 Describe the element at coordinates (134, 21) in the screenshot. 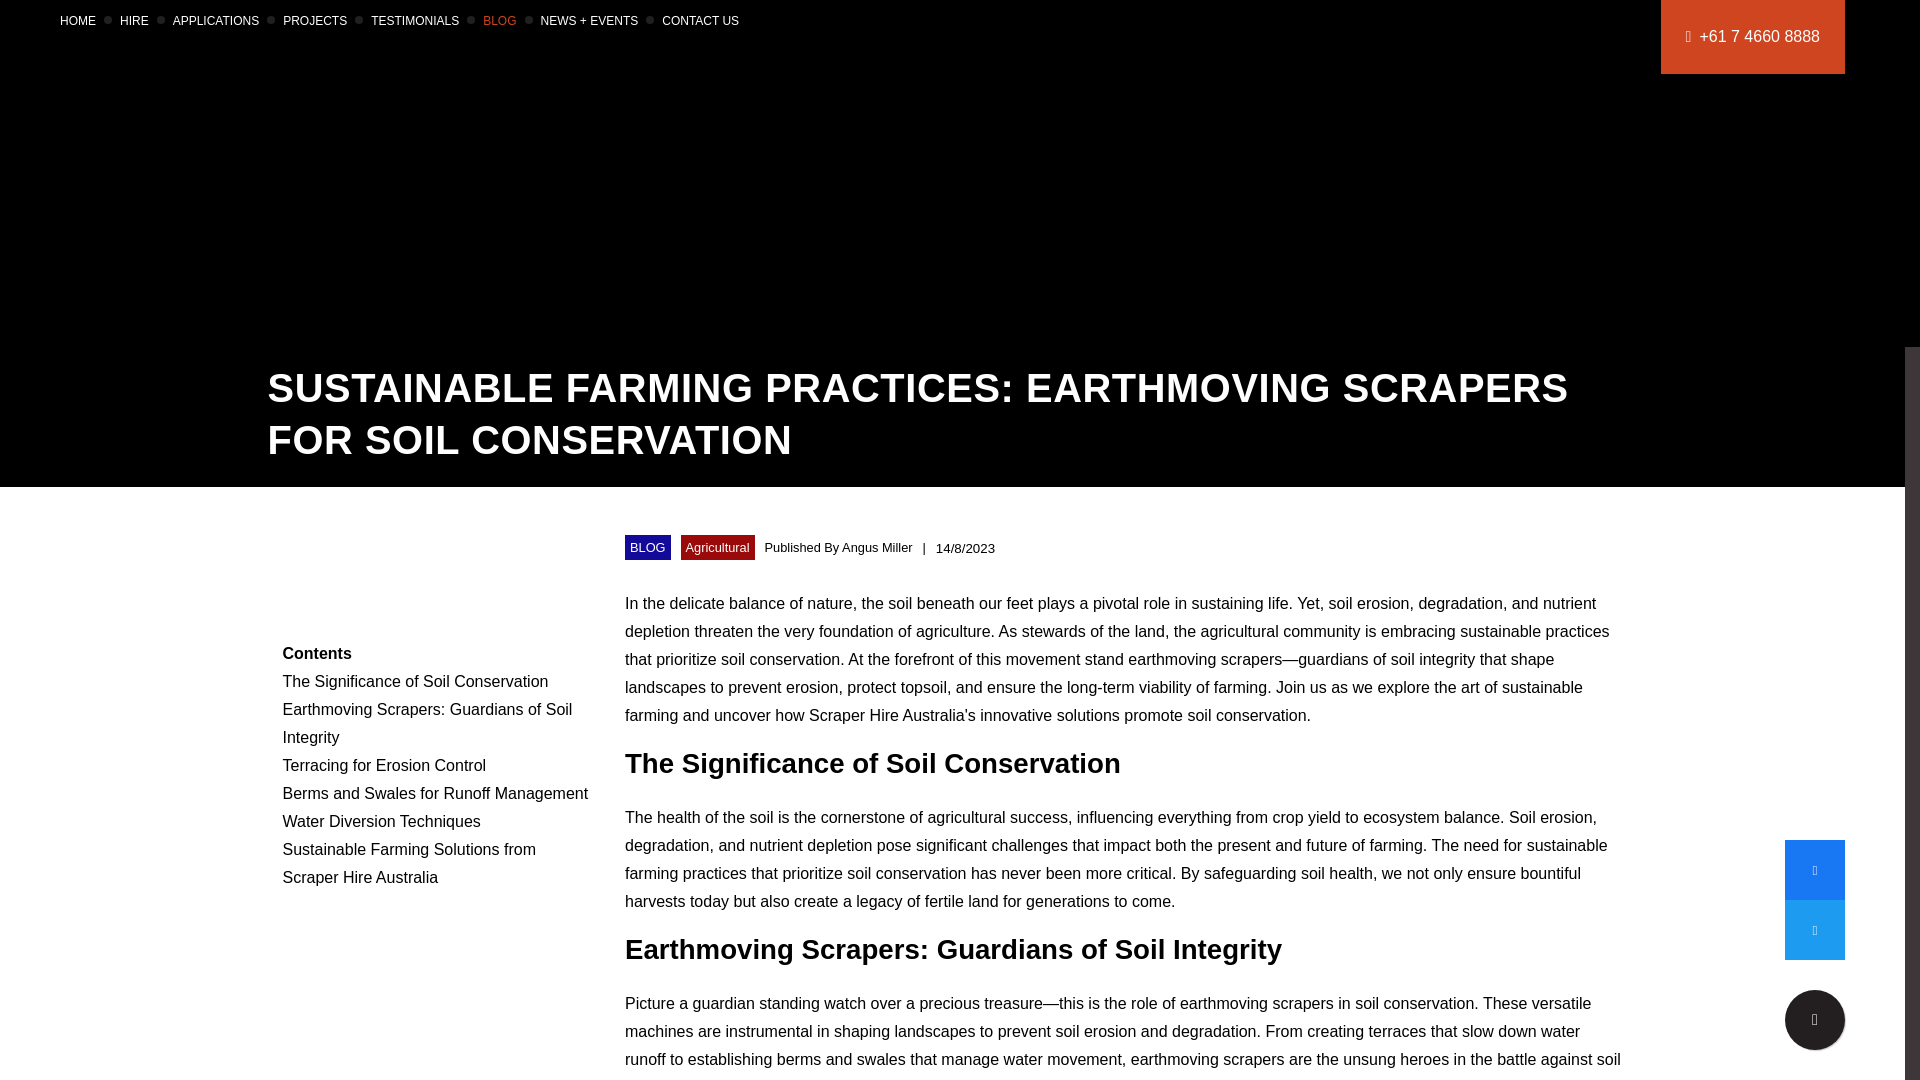

I see `HIRE` at that location.